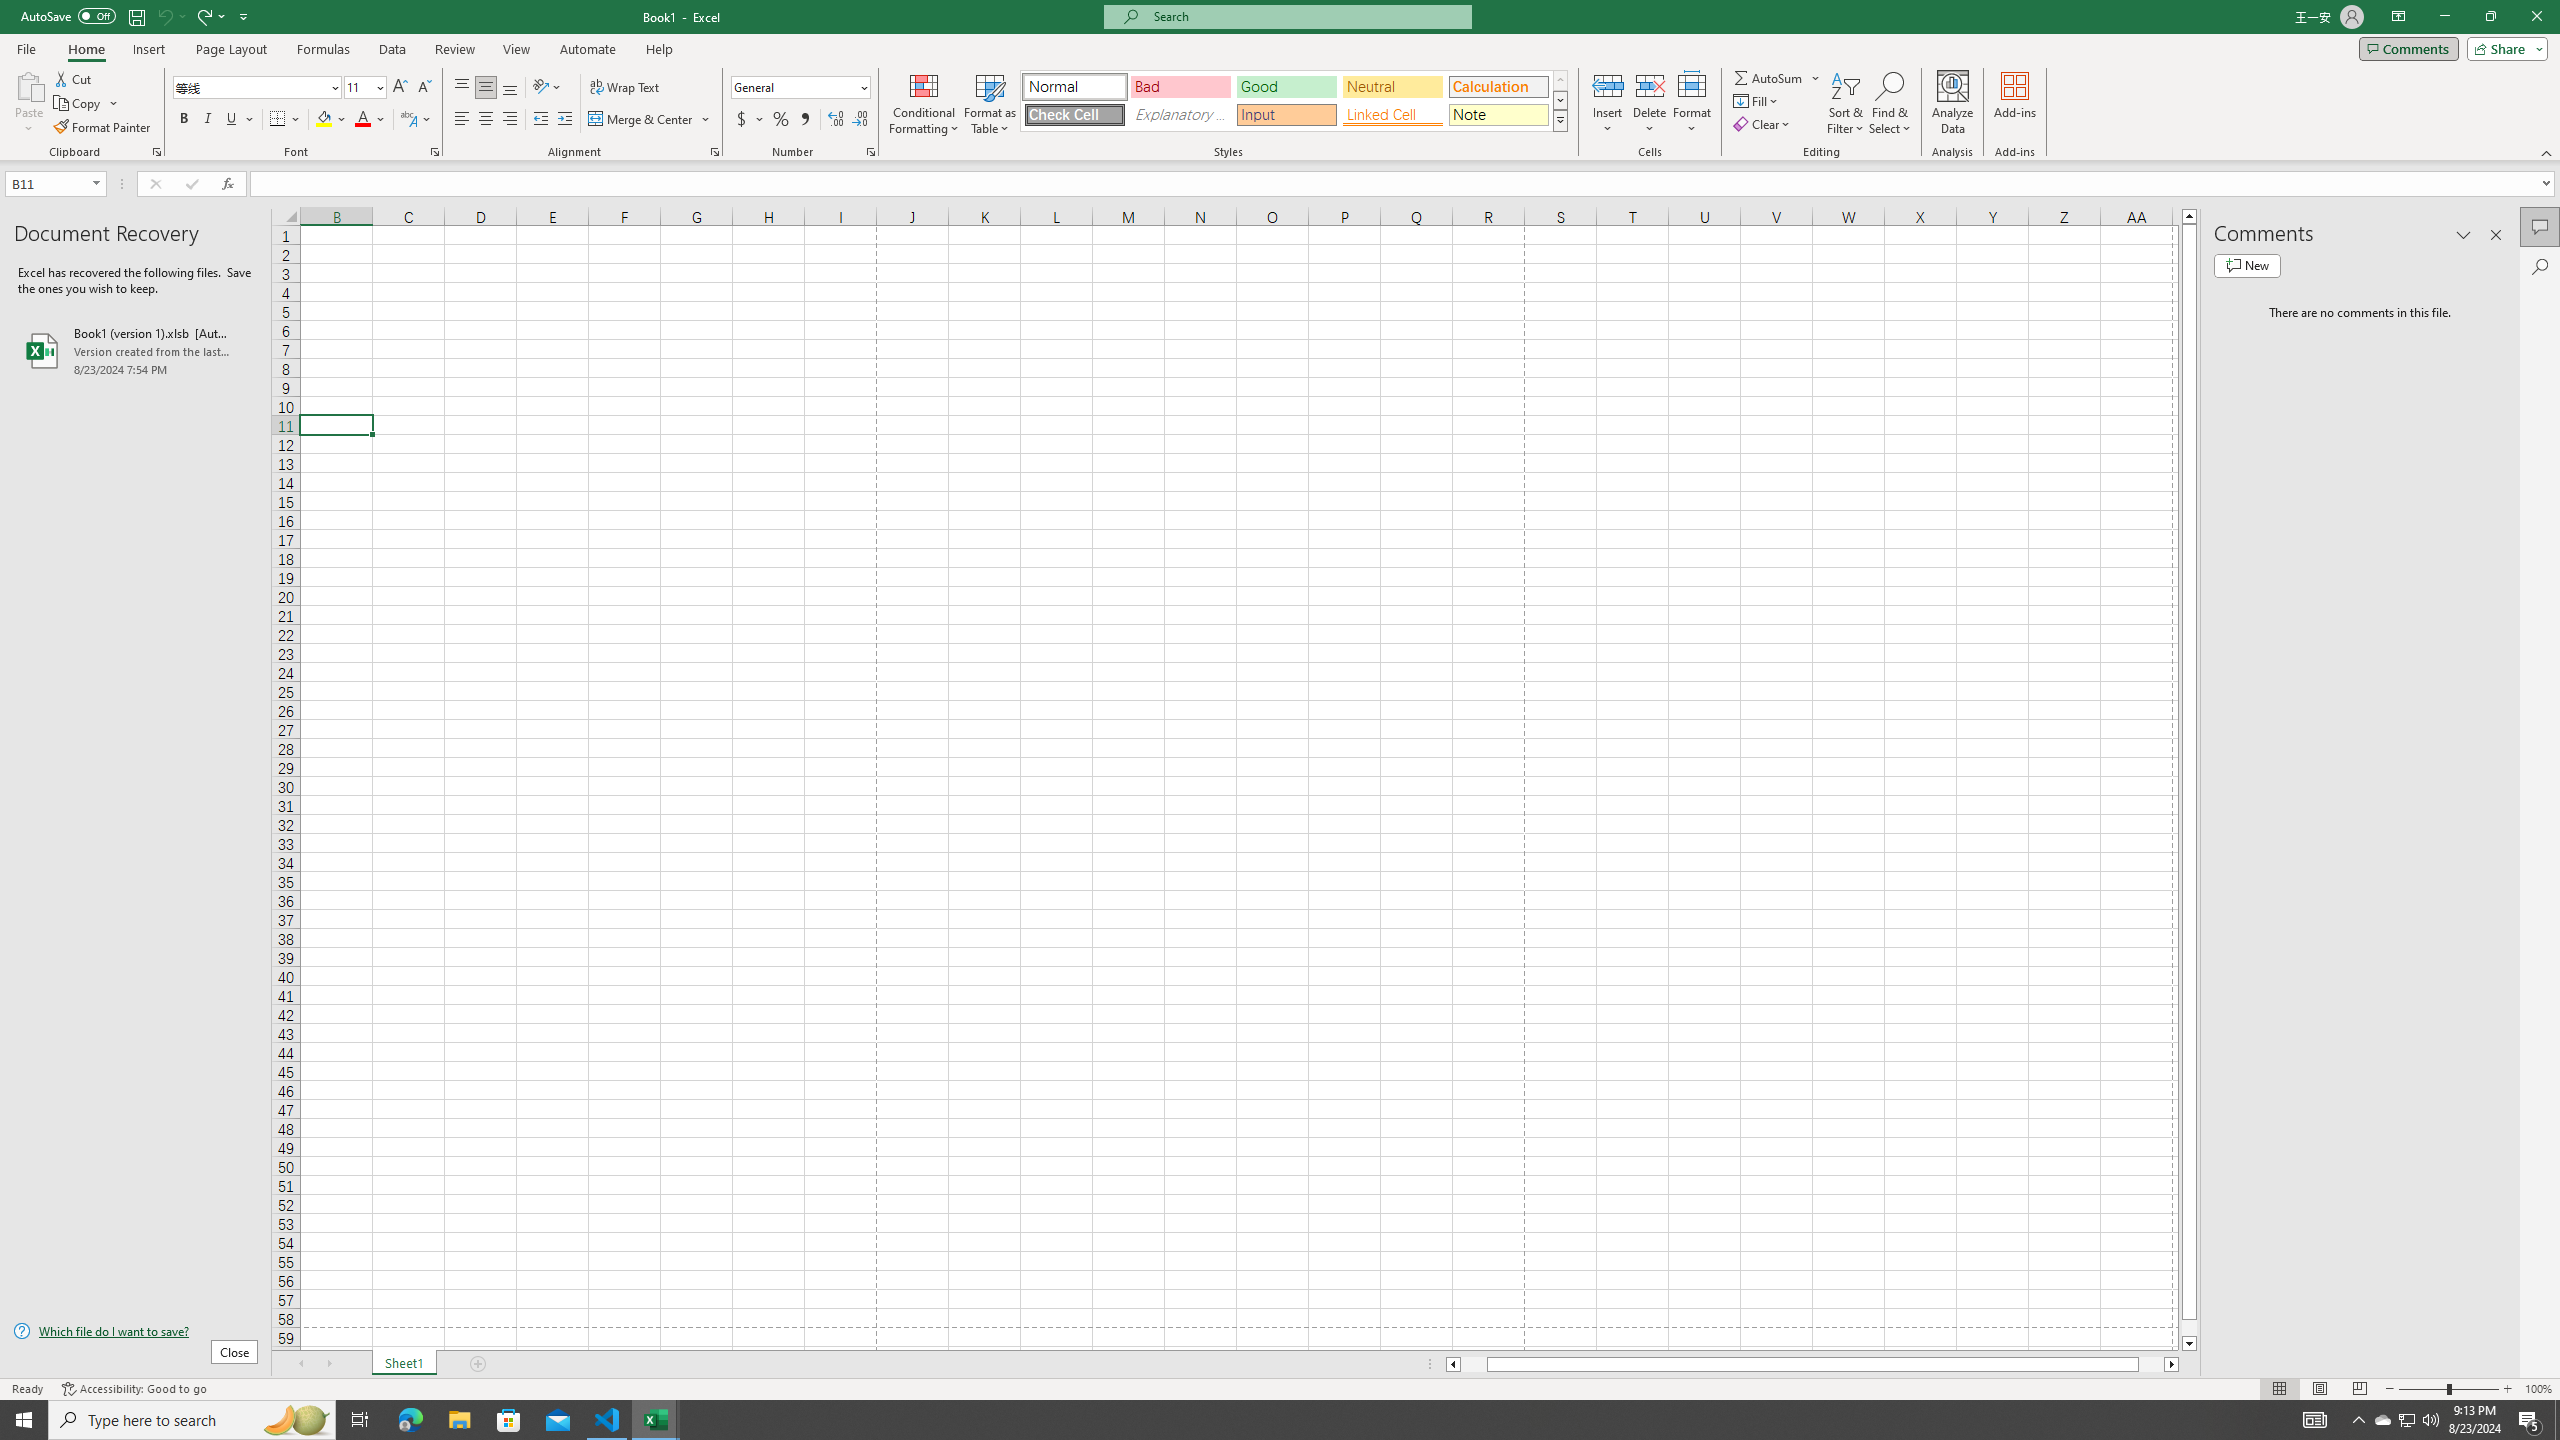  Describe the element at coordinates (1608, 85) in the screenshot. I see `Insert Cells` at that location.